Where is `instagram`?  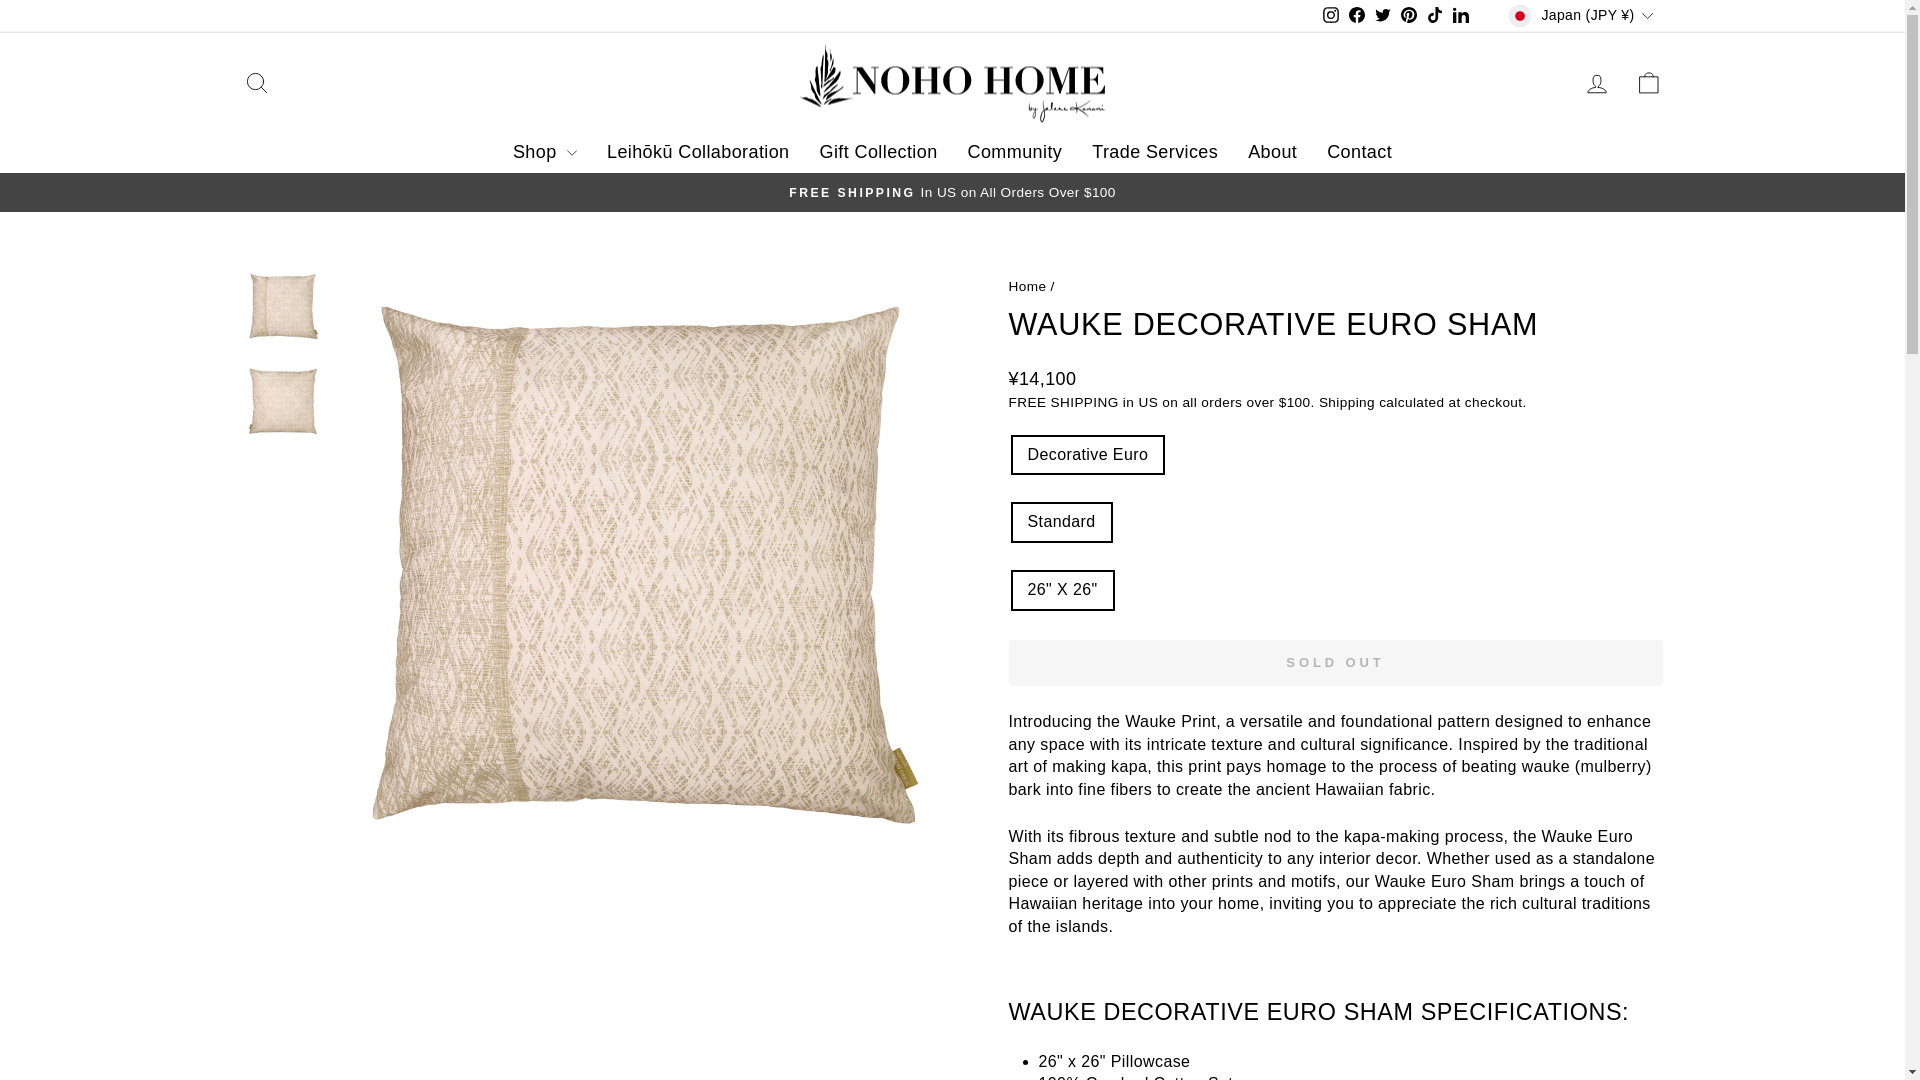 instagram is located at coordinates (1330, 14).